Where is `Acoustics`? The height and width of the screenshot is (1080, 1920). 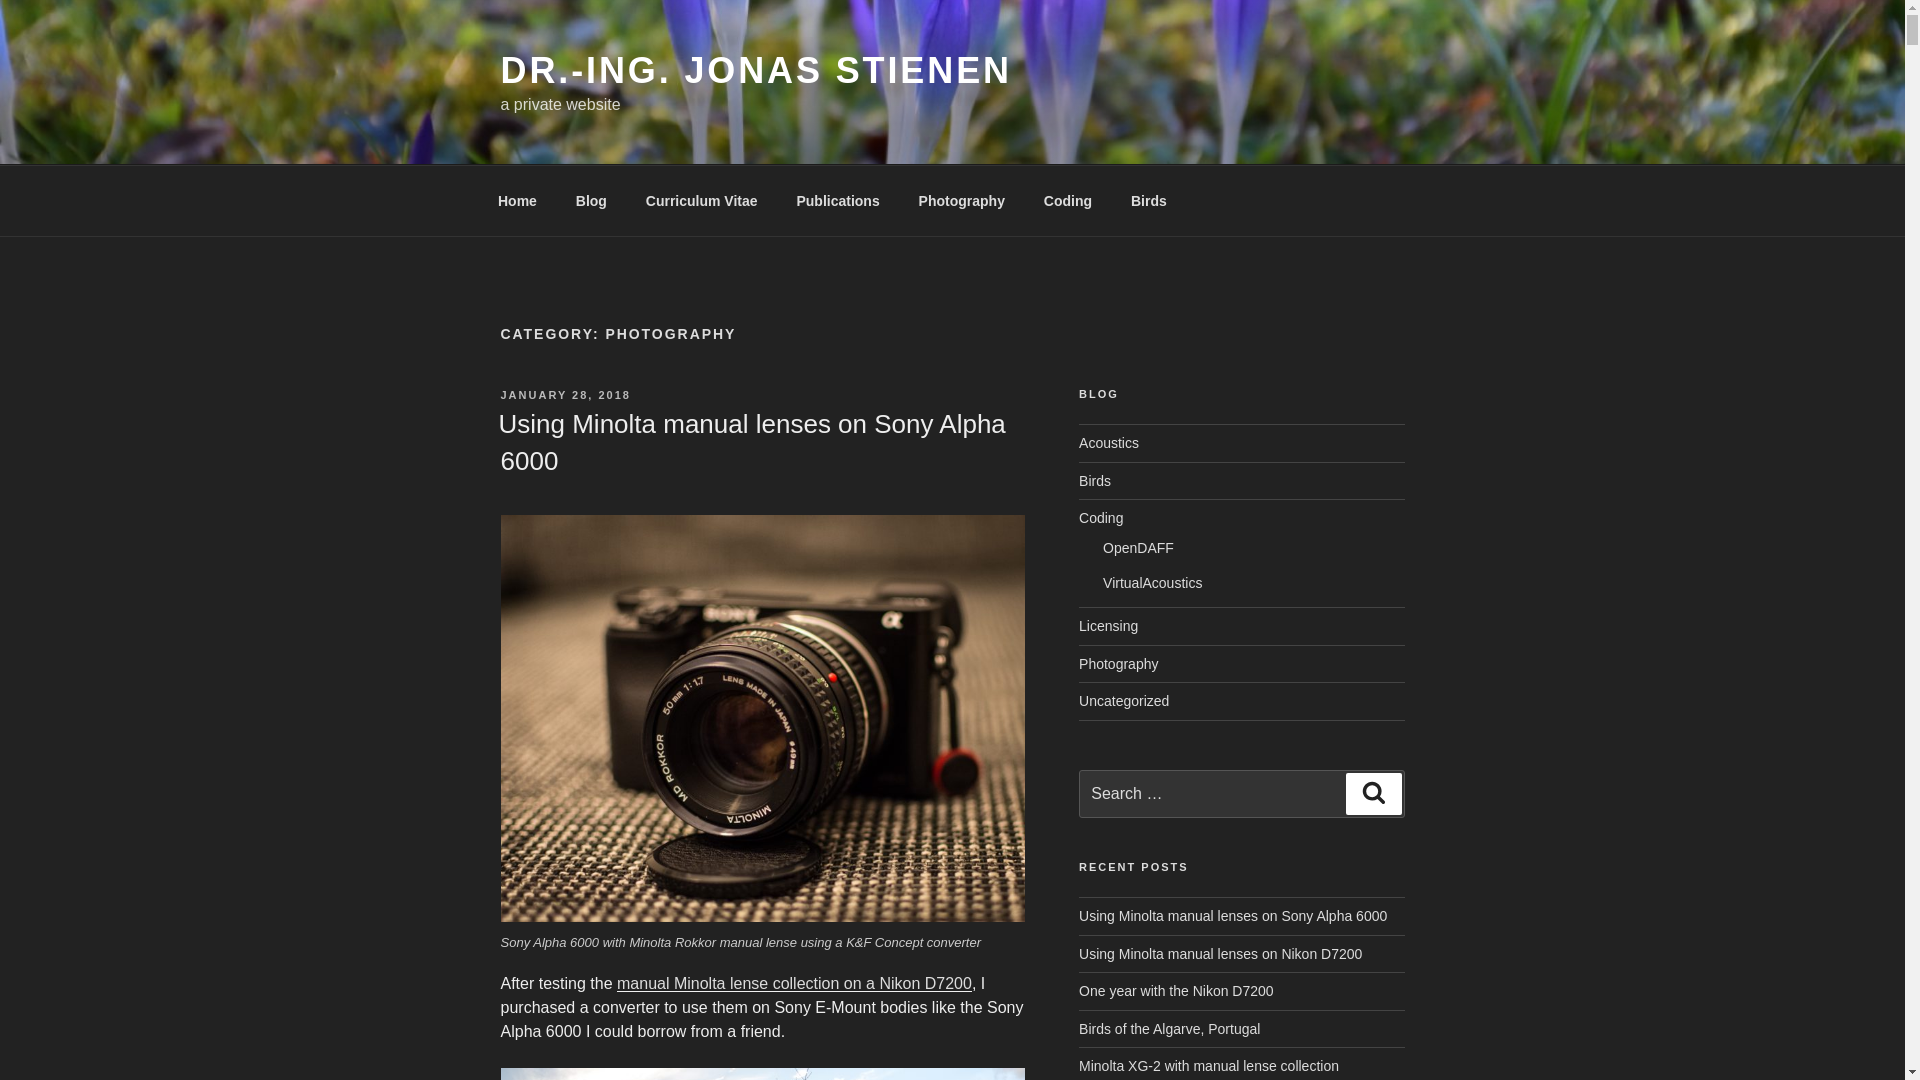 Acoustics is located at coordinates (1108, 443).